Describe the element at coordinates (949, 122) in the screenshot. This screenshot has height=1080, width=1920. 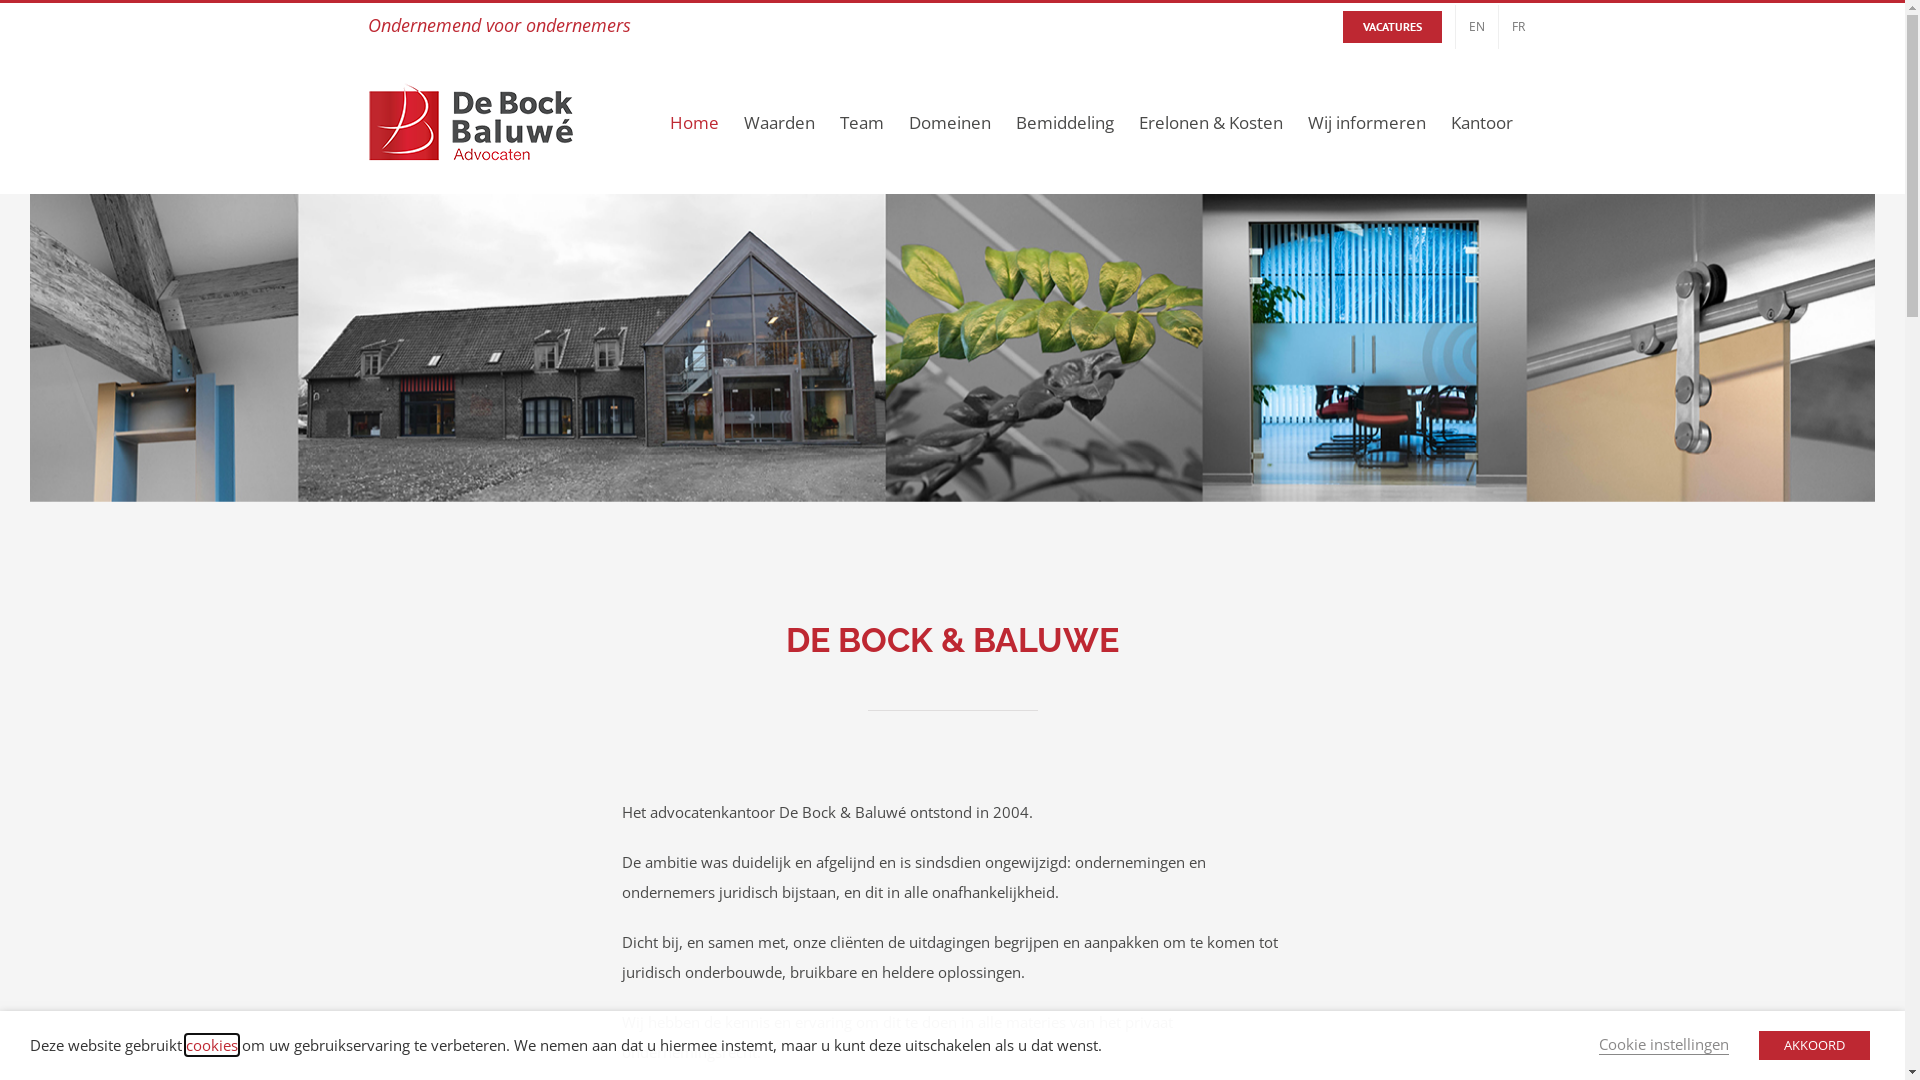
I see `Domeinen` at that location.